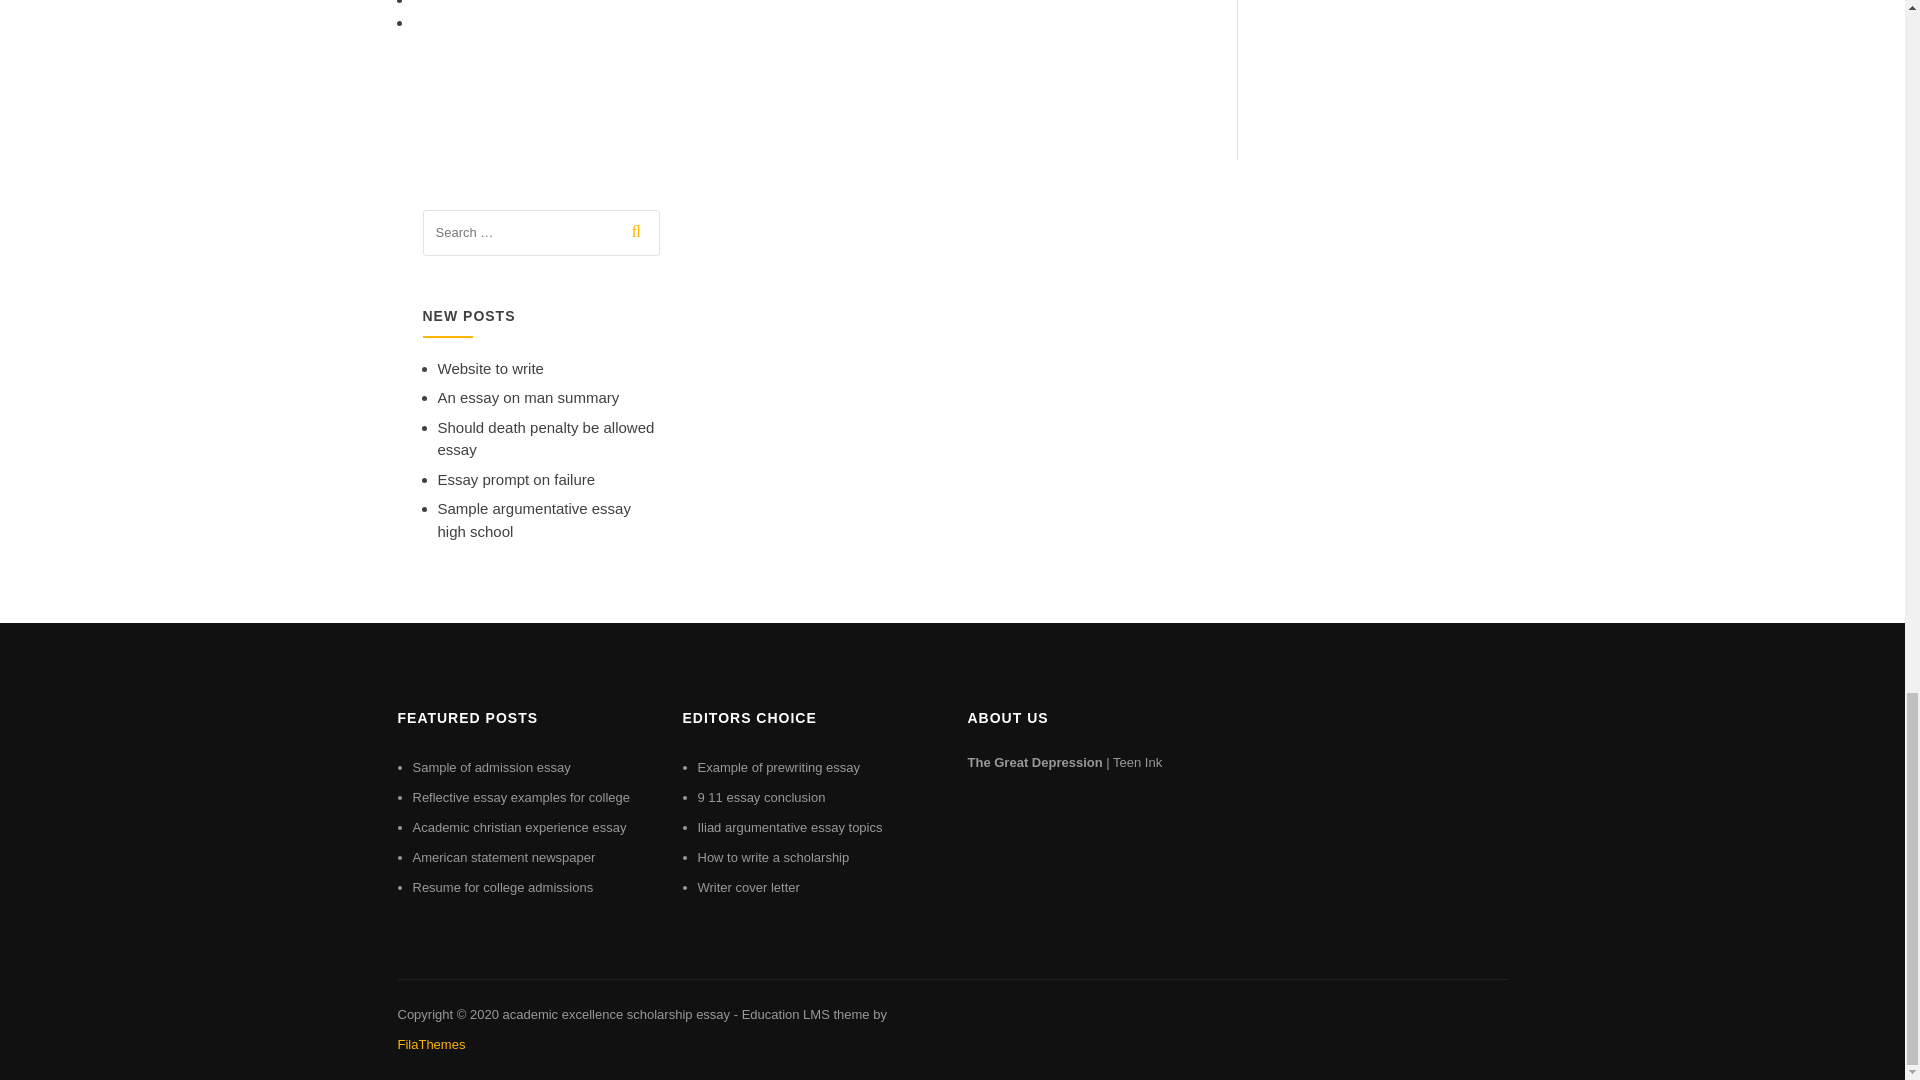  I want to click on Academic christian experience essay, so click(518, 826).